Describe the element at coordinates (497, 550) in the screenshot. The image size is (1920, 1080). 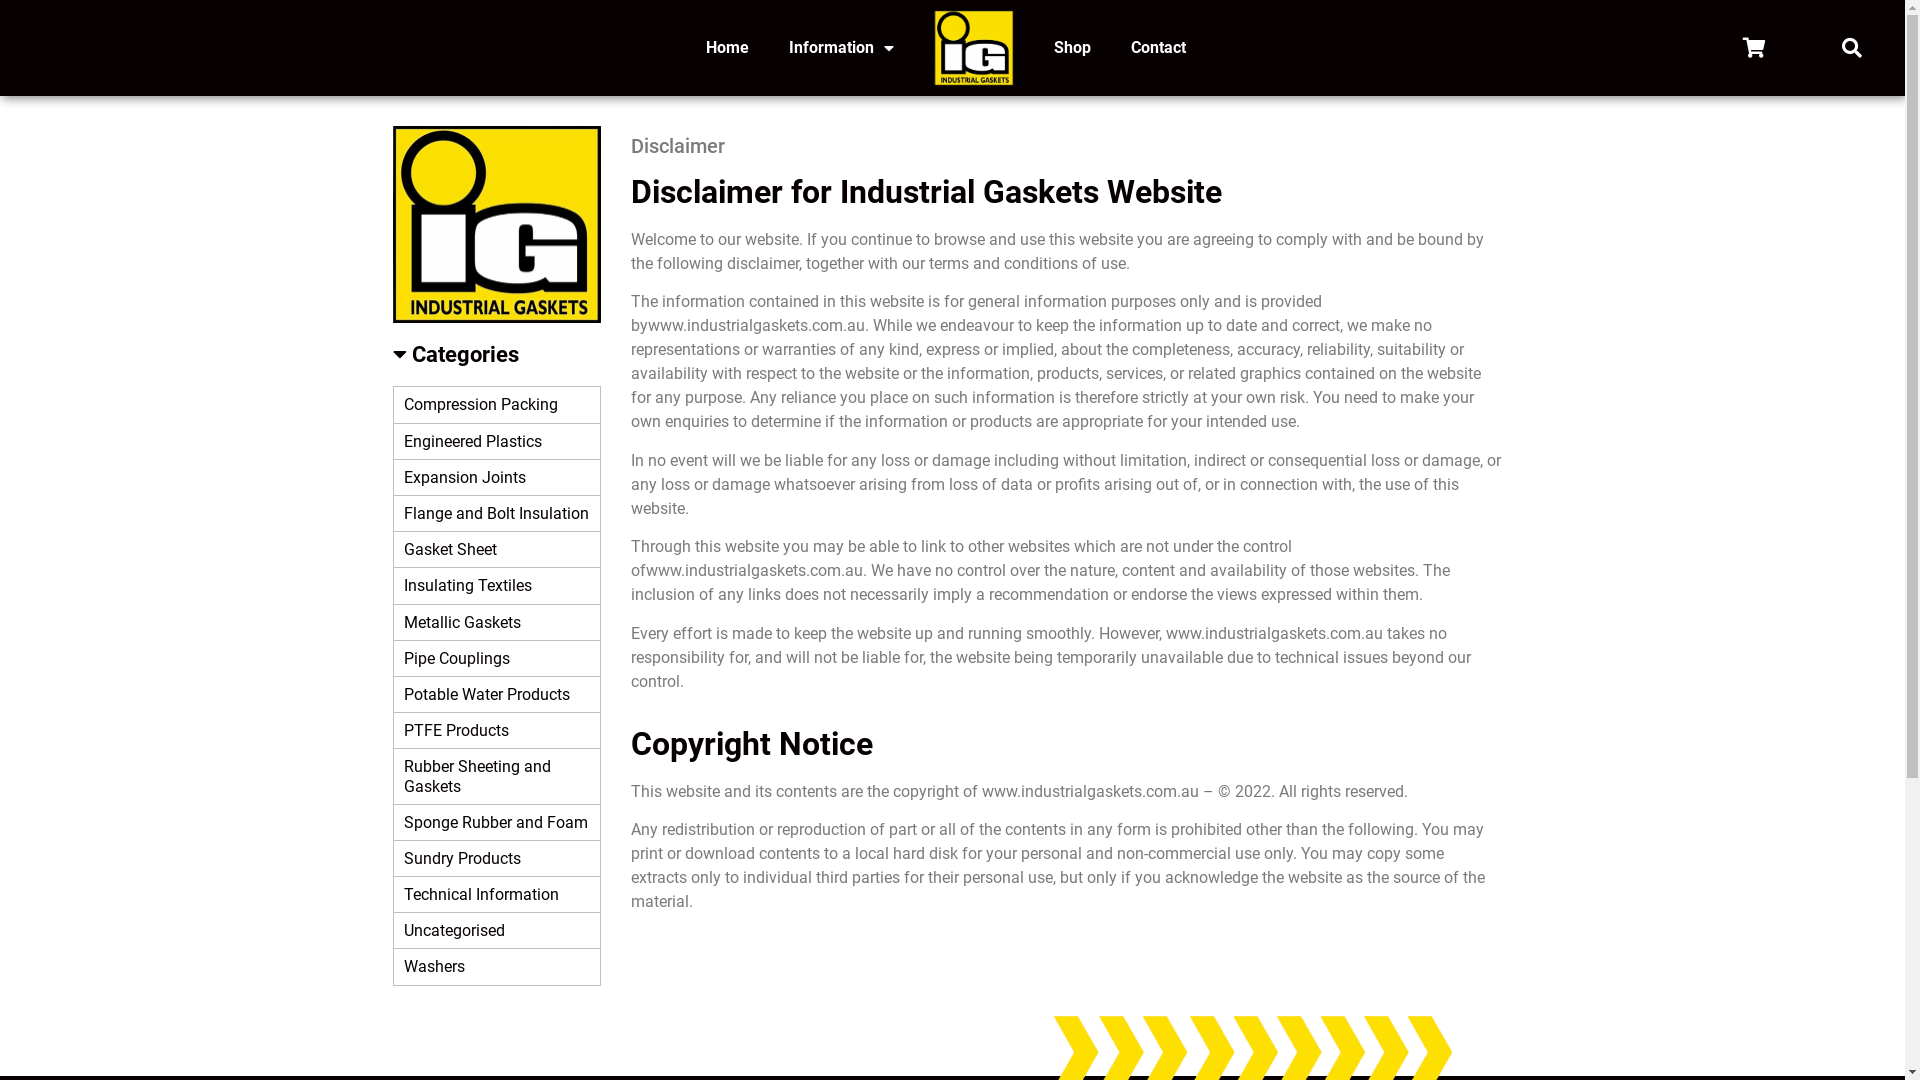
I see `Gasket Sheet` at that location.